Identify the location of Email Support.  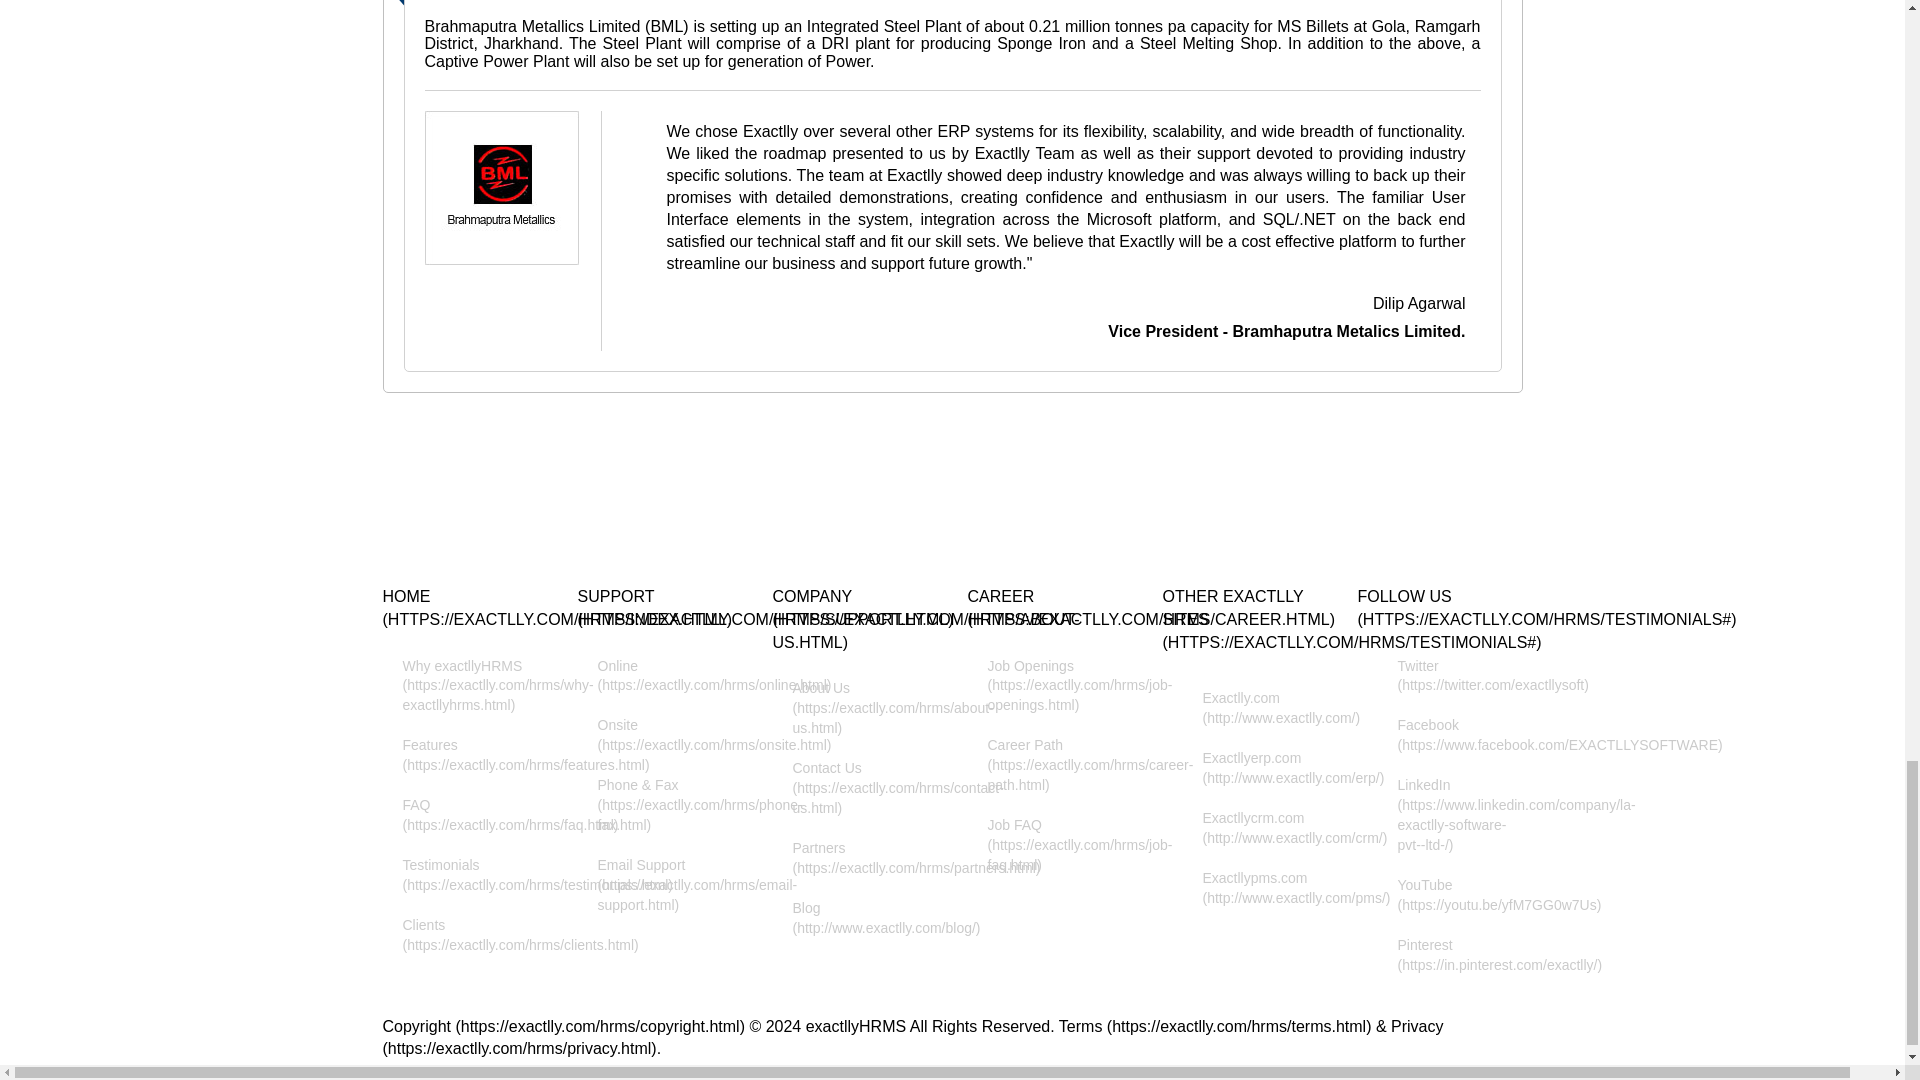
(660, 896).